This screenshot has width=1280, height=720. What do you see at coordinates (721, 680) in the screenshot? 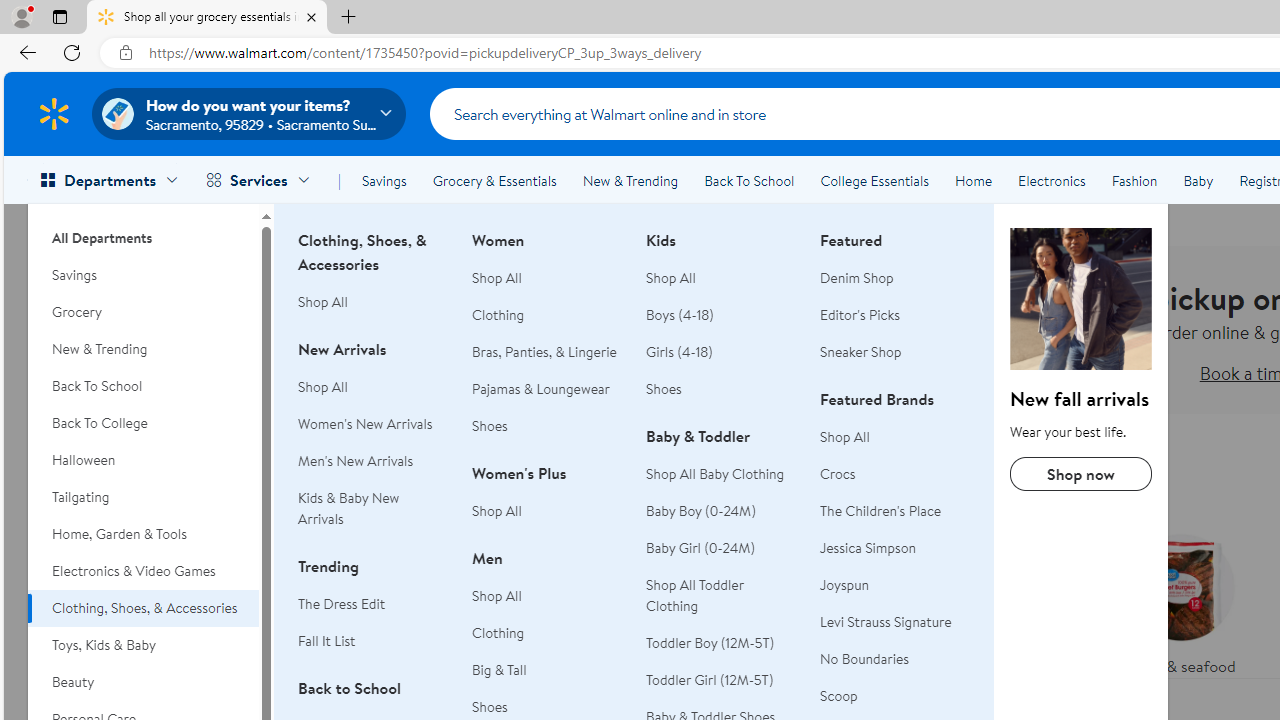
I see `Toddler Girl (12M-5T)` at bounding box center [721, 680].